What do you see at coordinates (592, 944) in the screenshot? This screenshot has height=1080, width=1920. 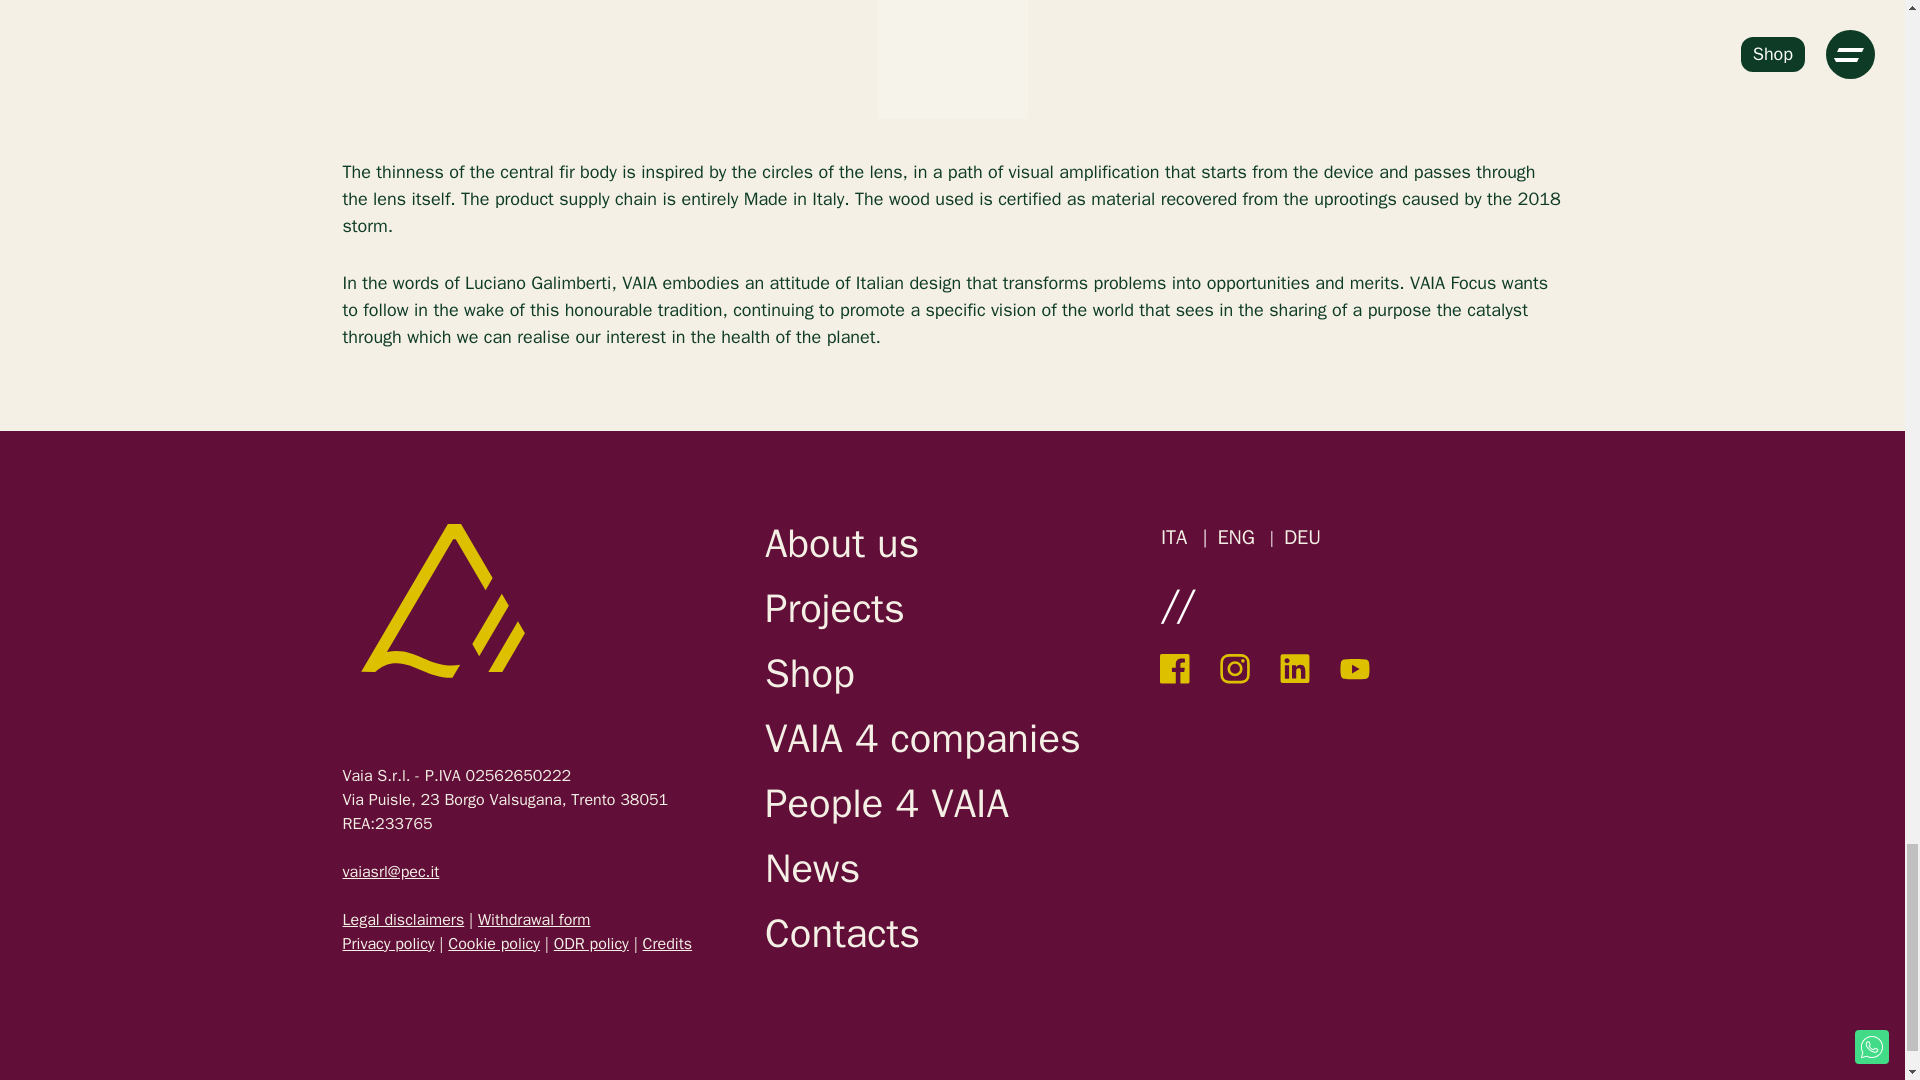 I see `ODR policy` at bounding box center [592, 944].